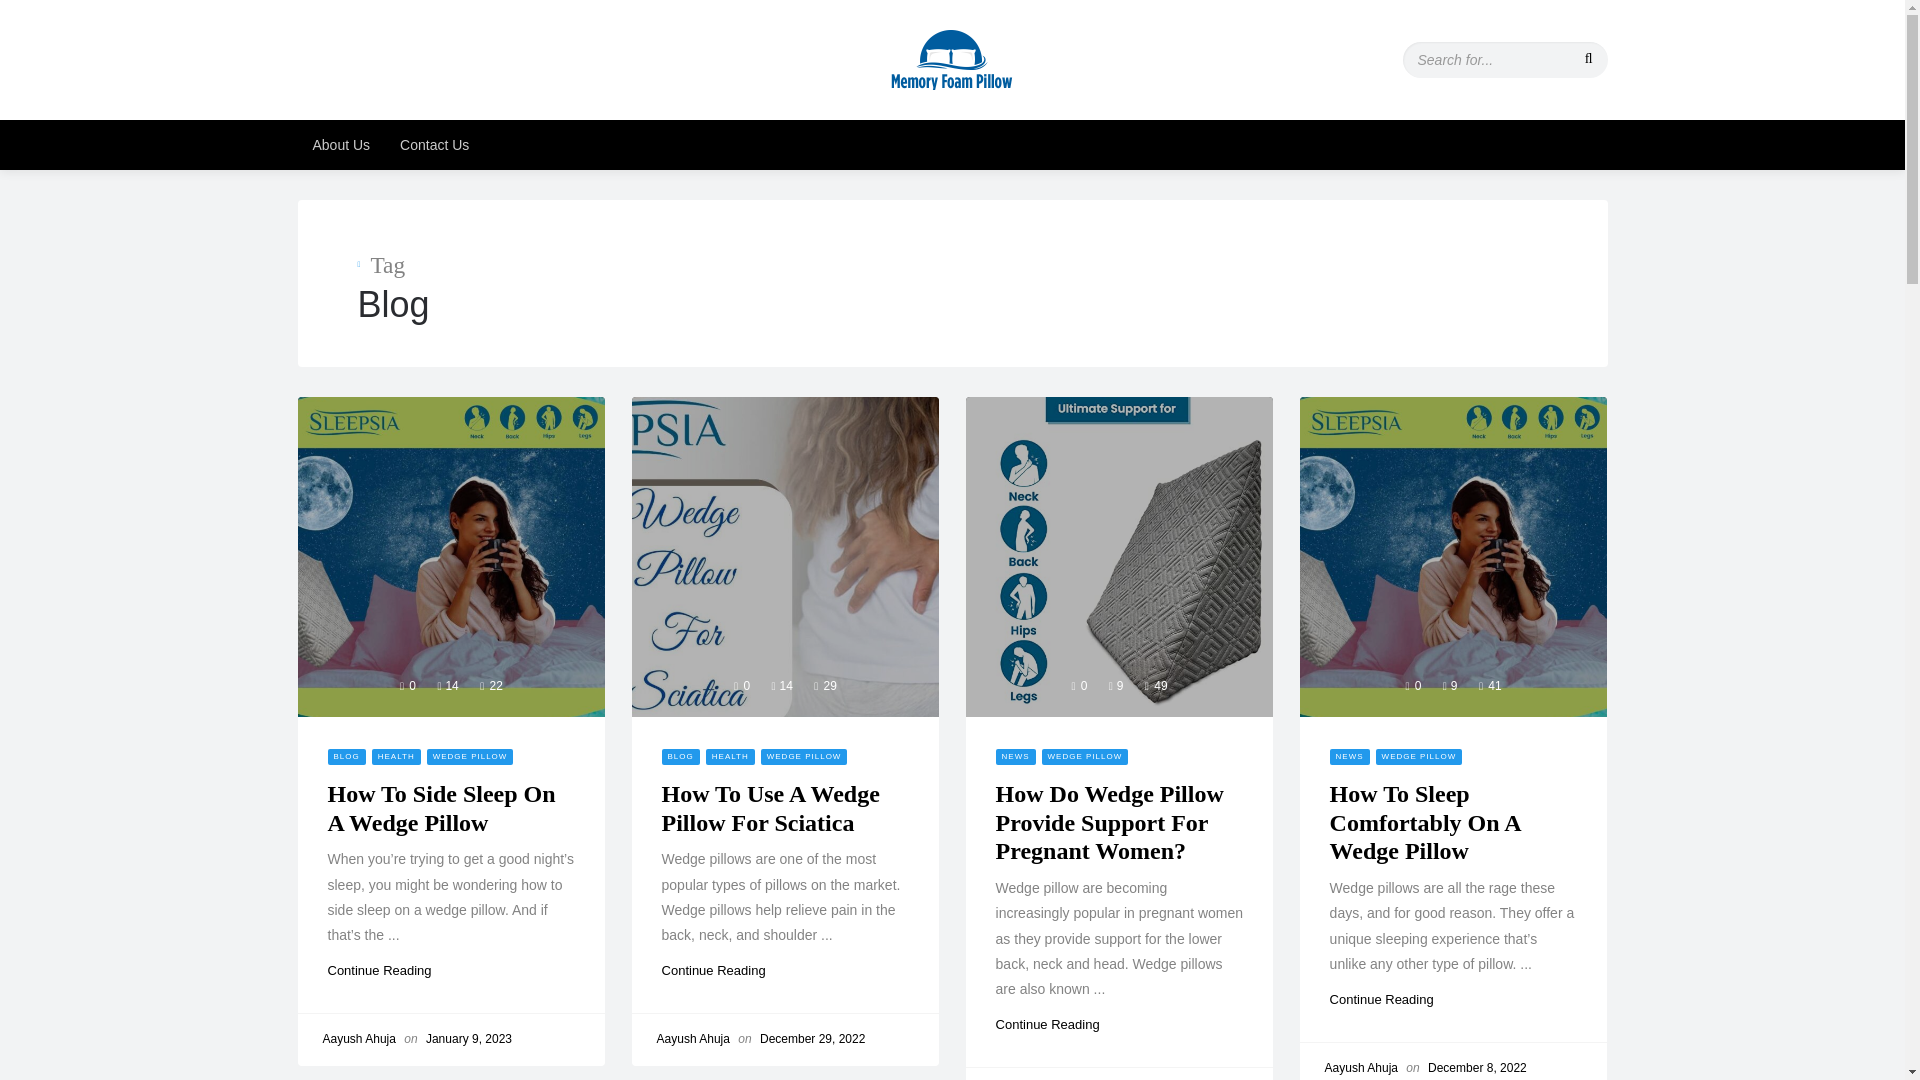 Image resolution: width=1920 pixels, height=1080 pixels. What do you see at coordinates (396, 756) in the screenshot?
I see `Health` at bounding box center [396, 756].